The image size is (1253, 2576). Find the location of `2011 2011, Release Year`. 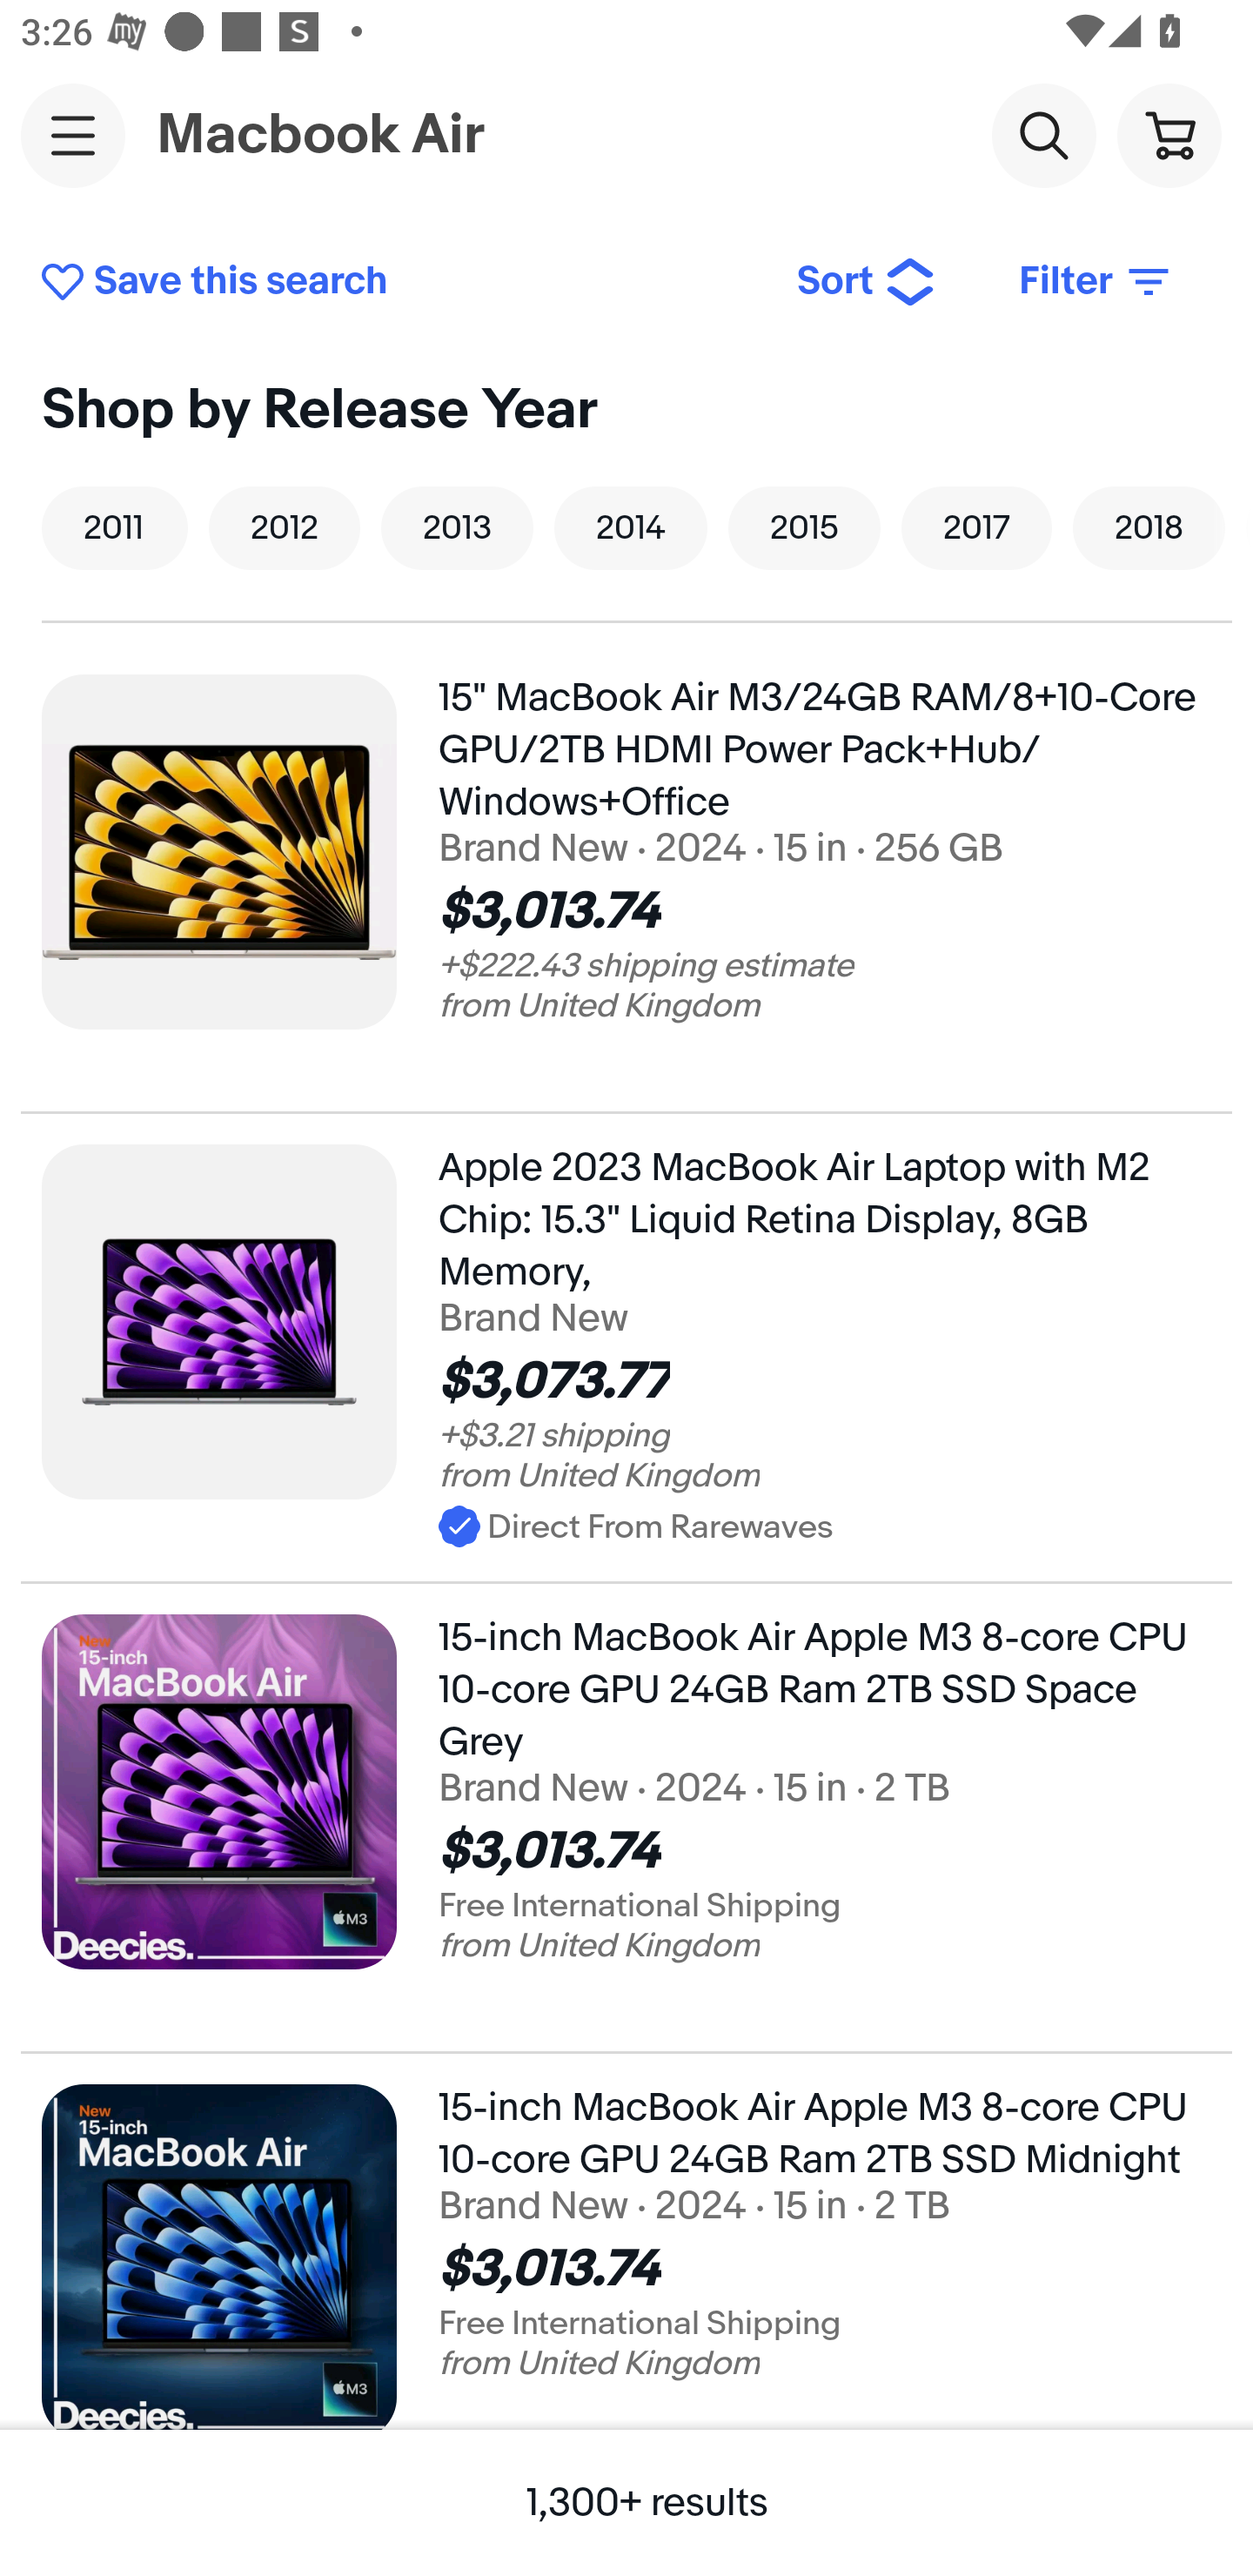

2011 2011, Release Year is located at coordinates (115, 527).